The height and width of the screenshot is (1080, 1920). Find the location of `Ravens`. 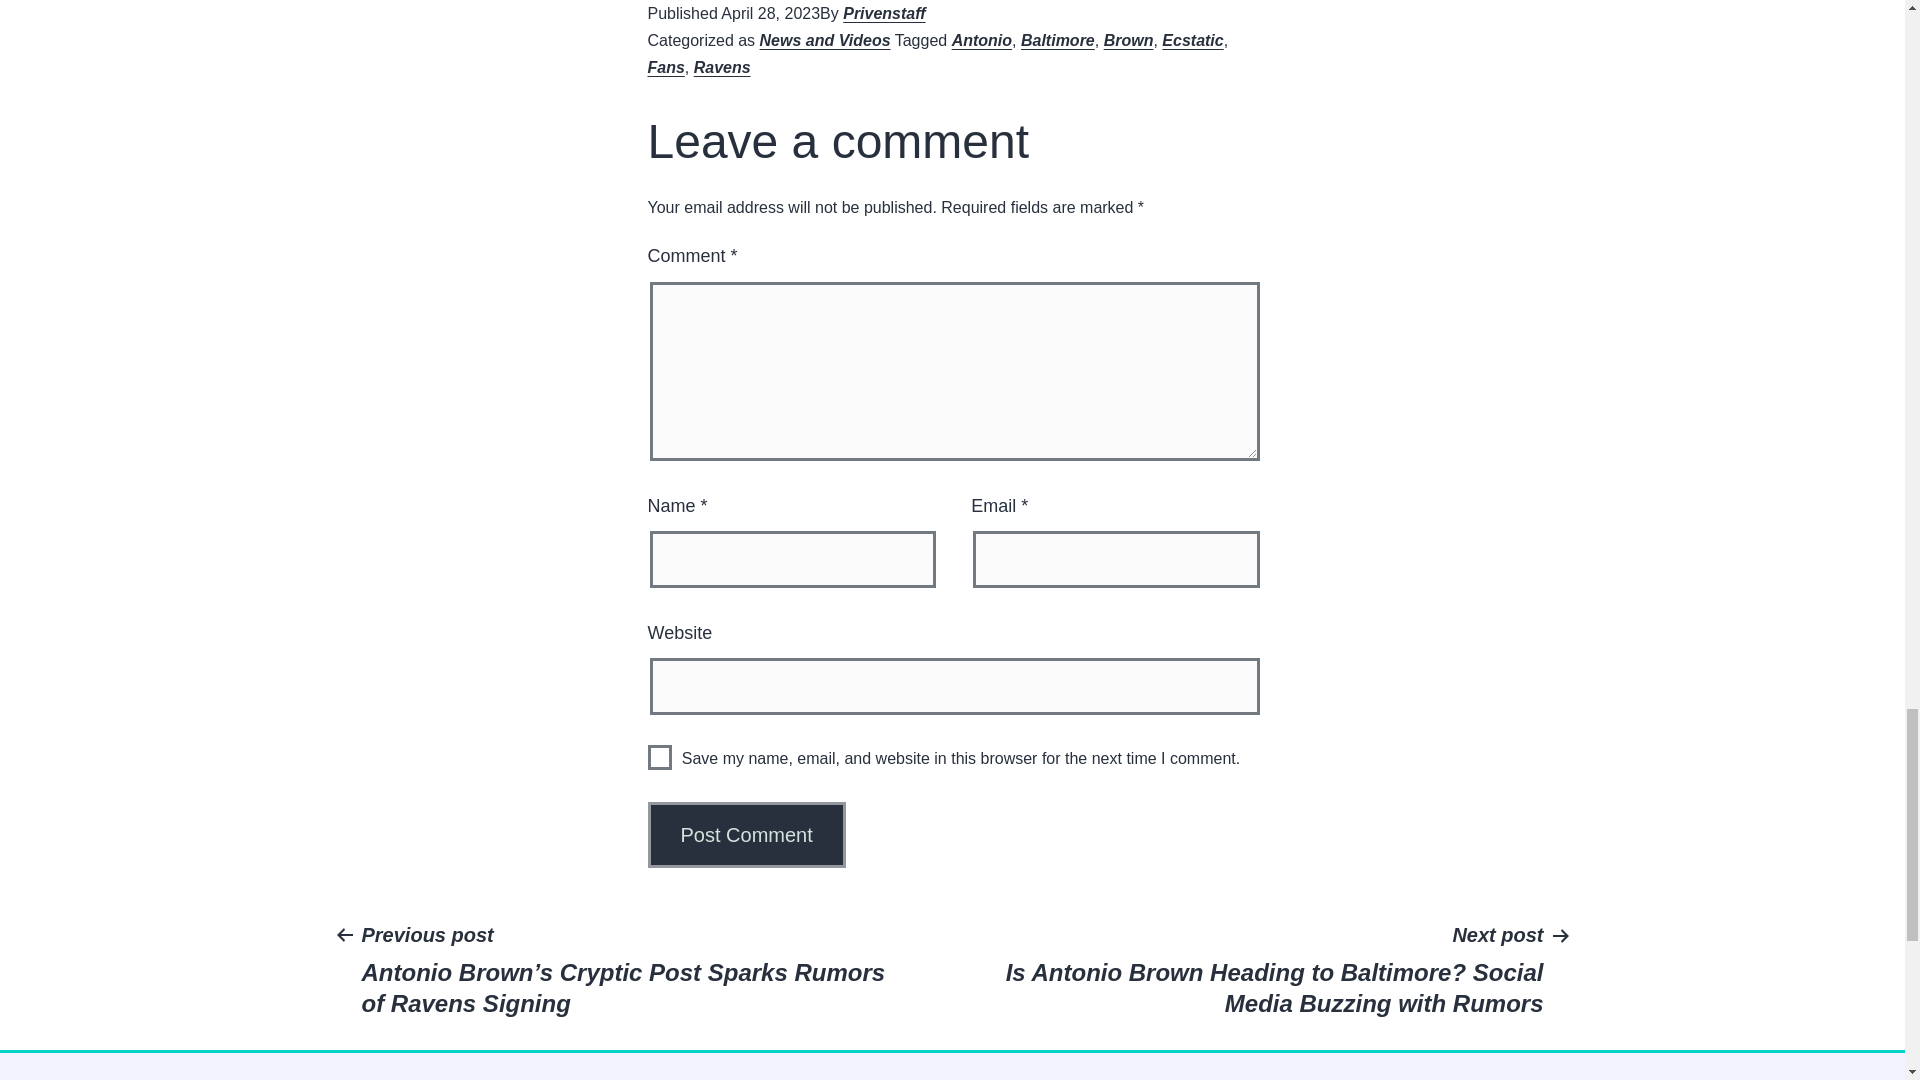

Ravens is located at coordinates (722, 67).